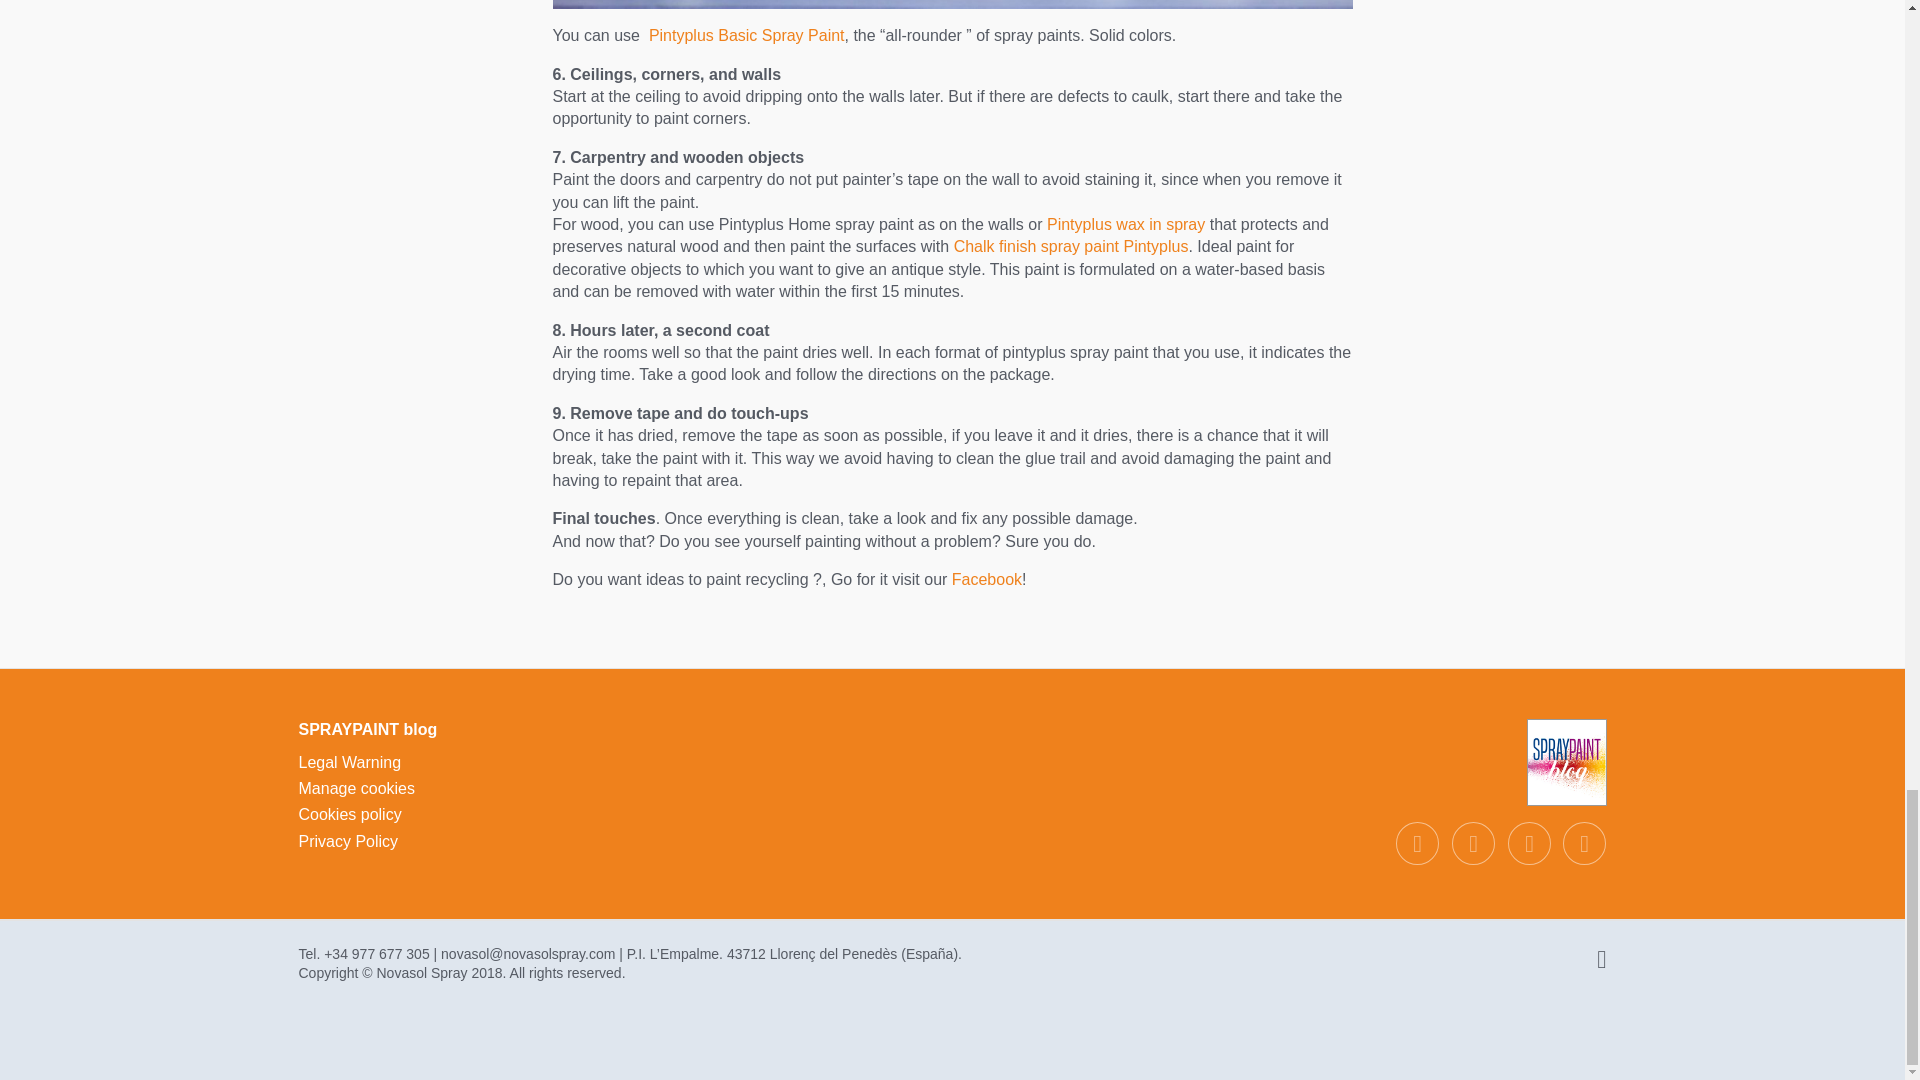 The width and height of the screenshot is (1920, 1080). Describe the element at coordinates (1416, 843) in the screenshot. I see `facebook` at that location.